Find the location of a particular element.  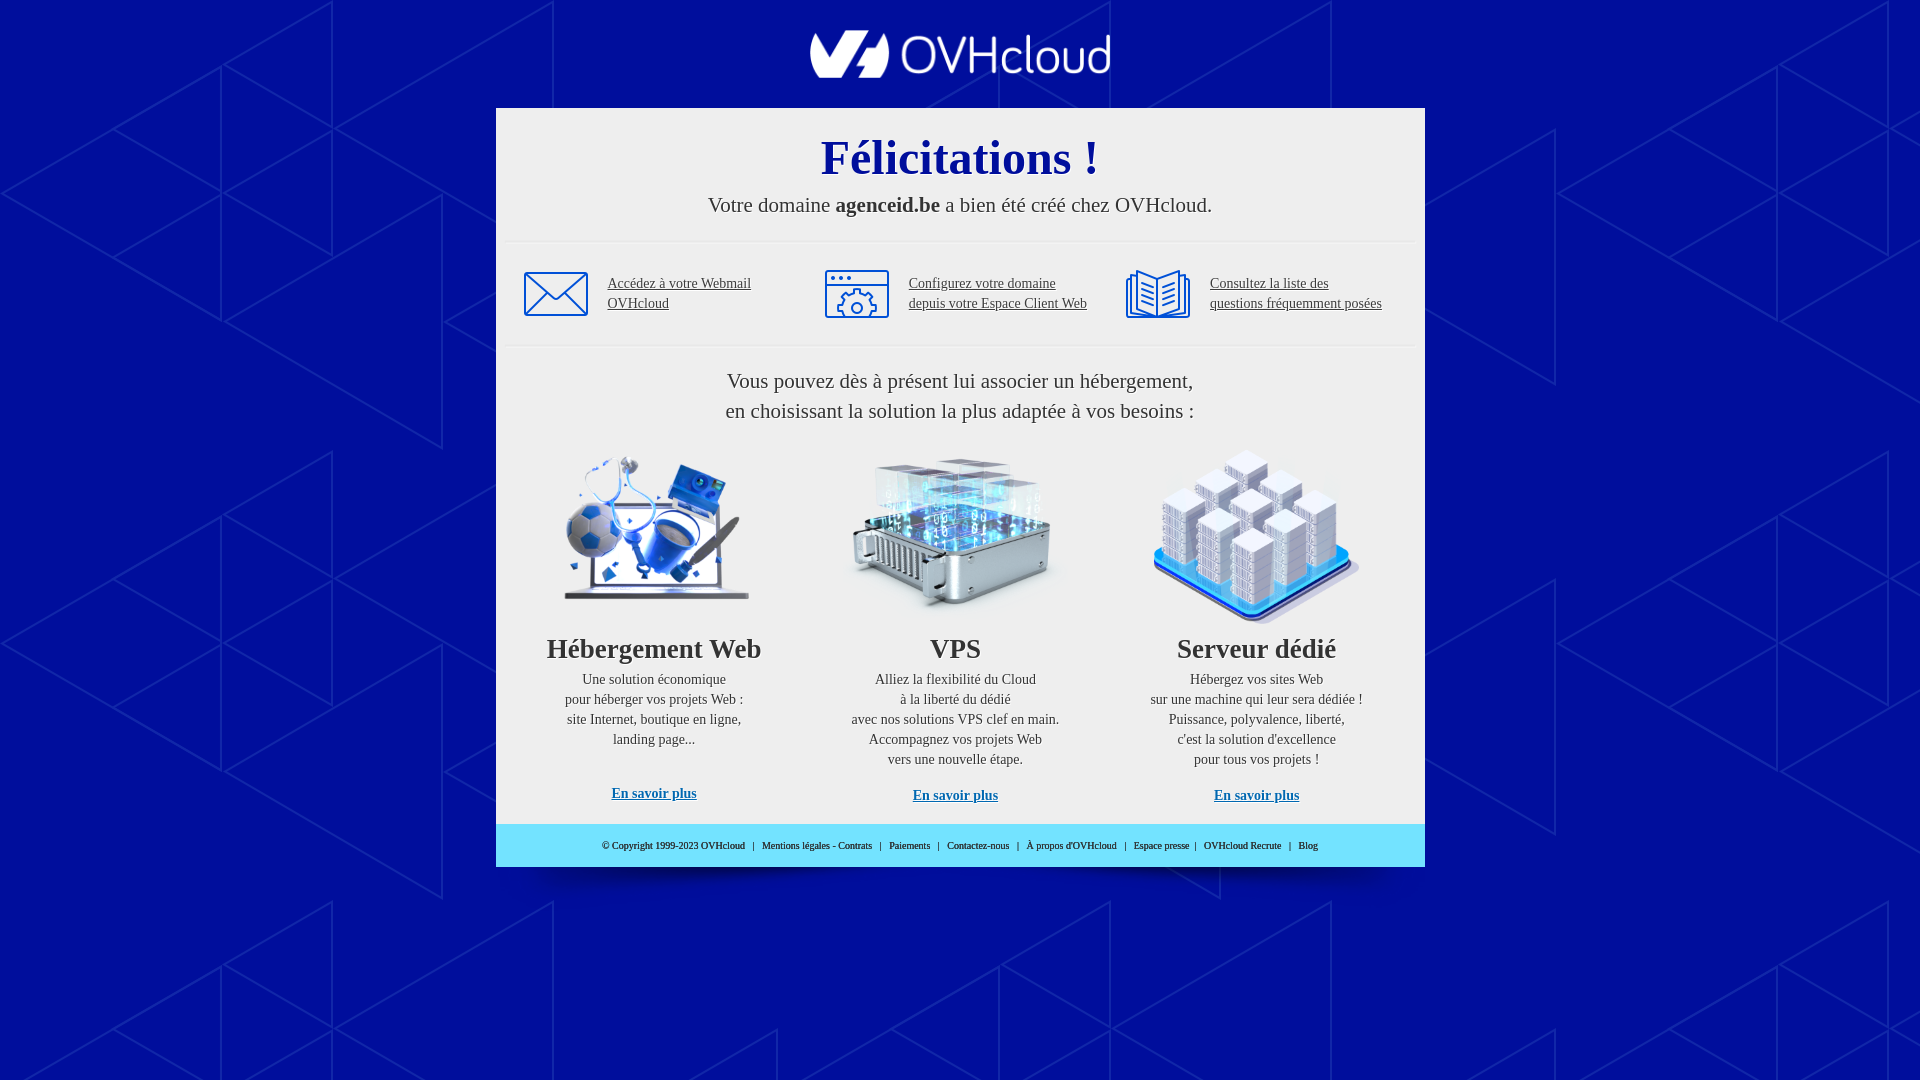

OVHcloud is located at coordinates (960, 72).